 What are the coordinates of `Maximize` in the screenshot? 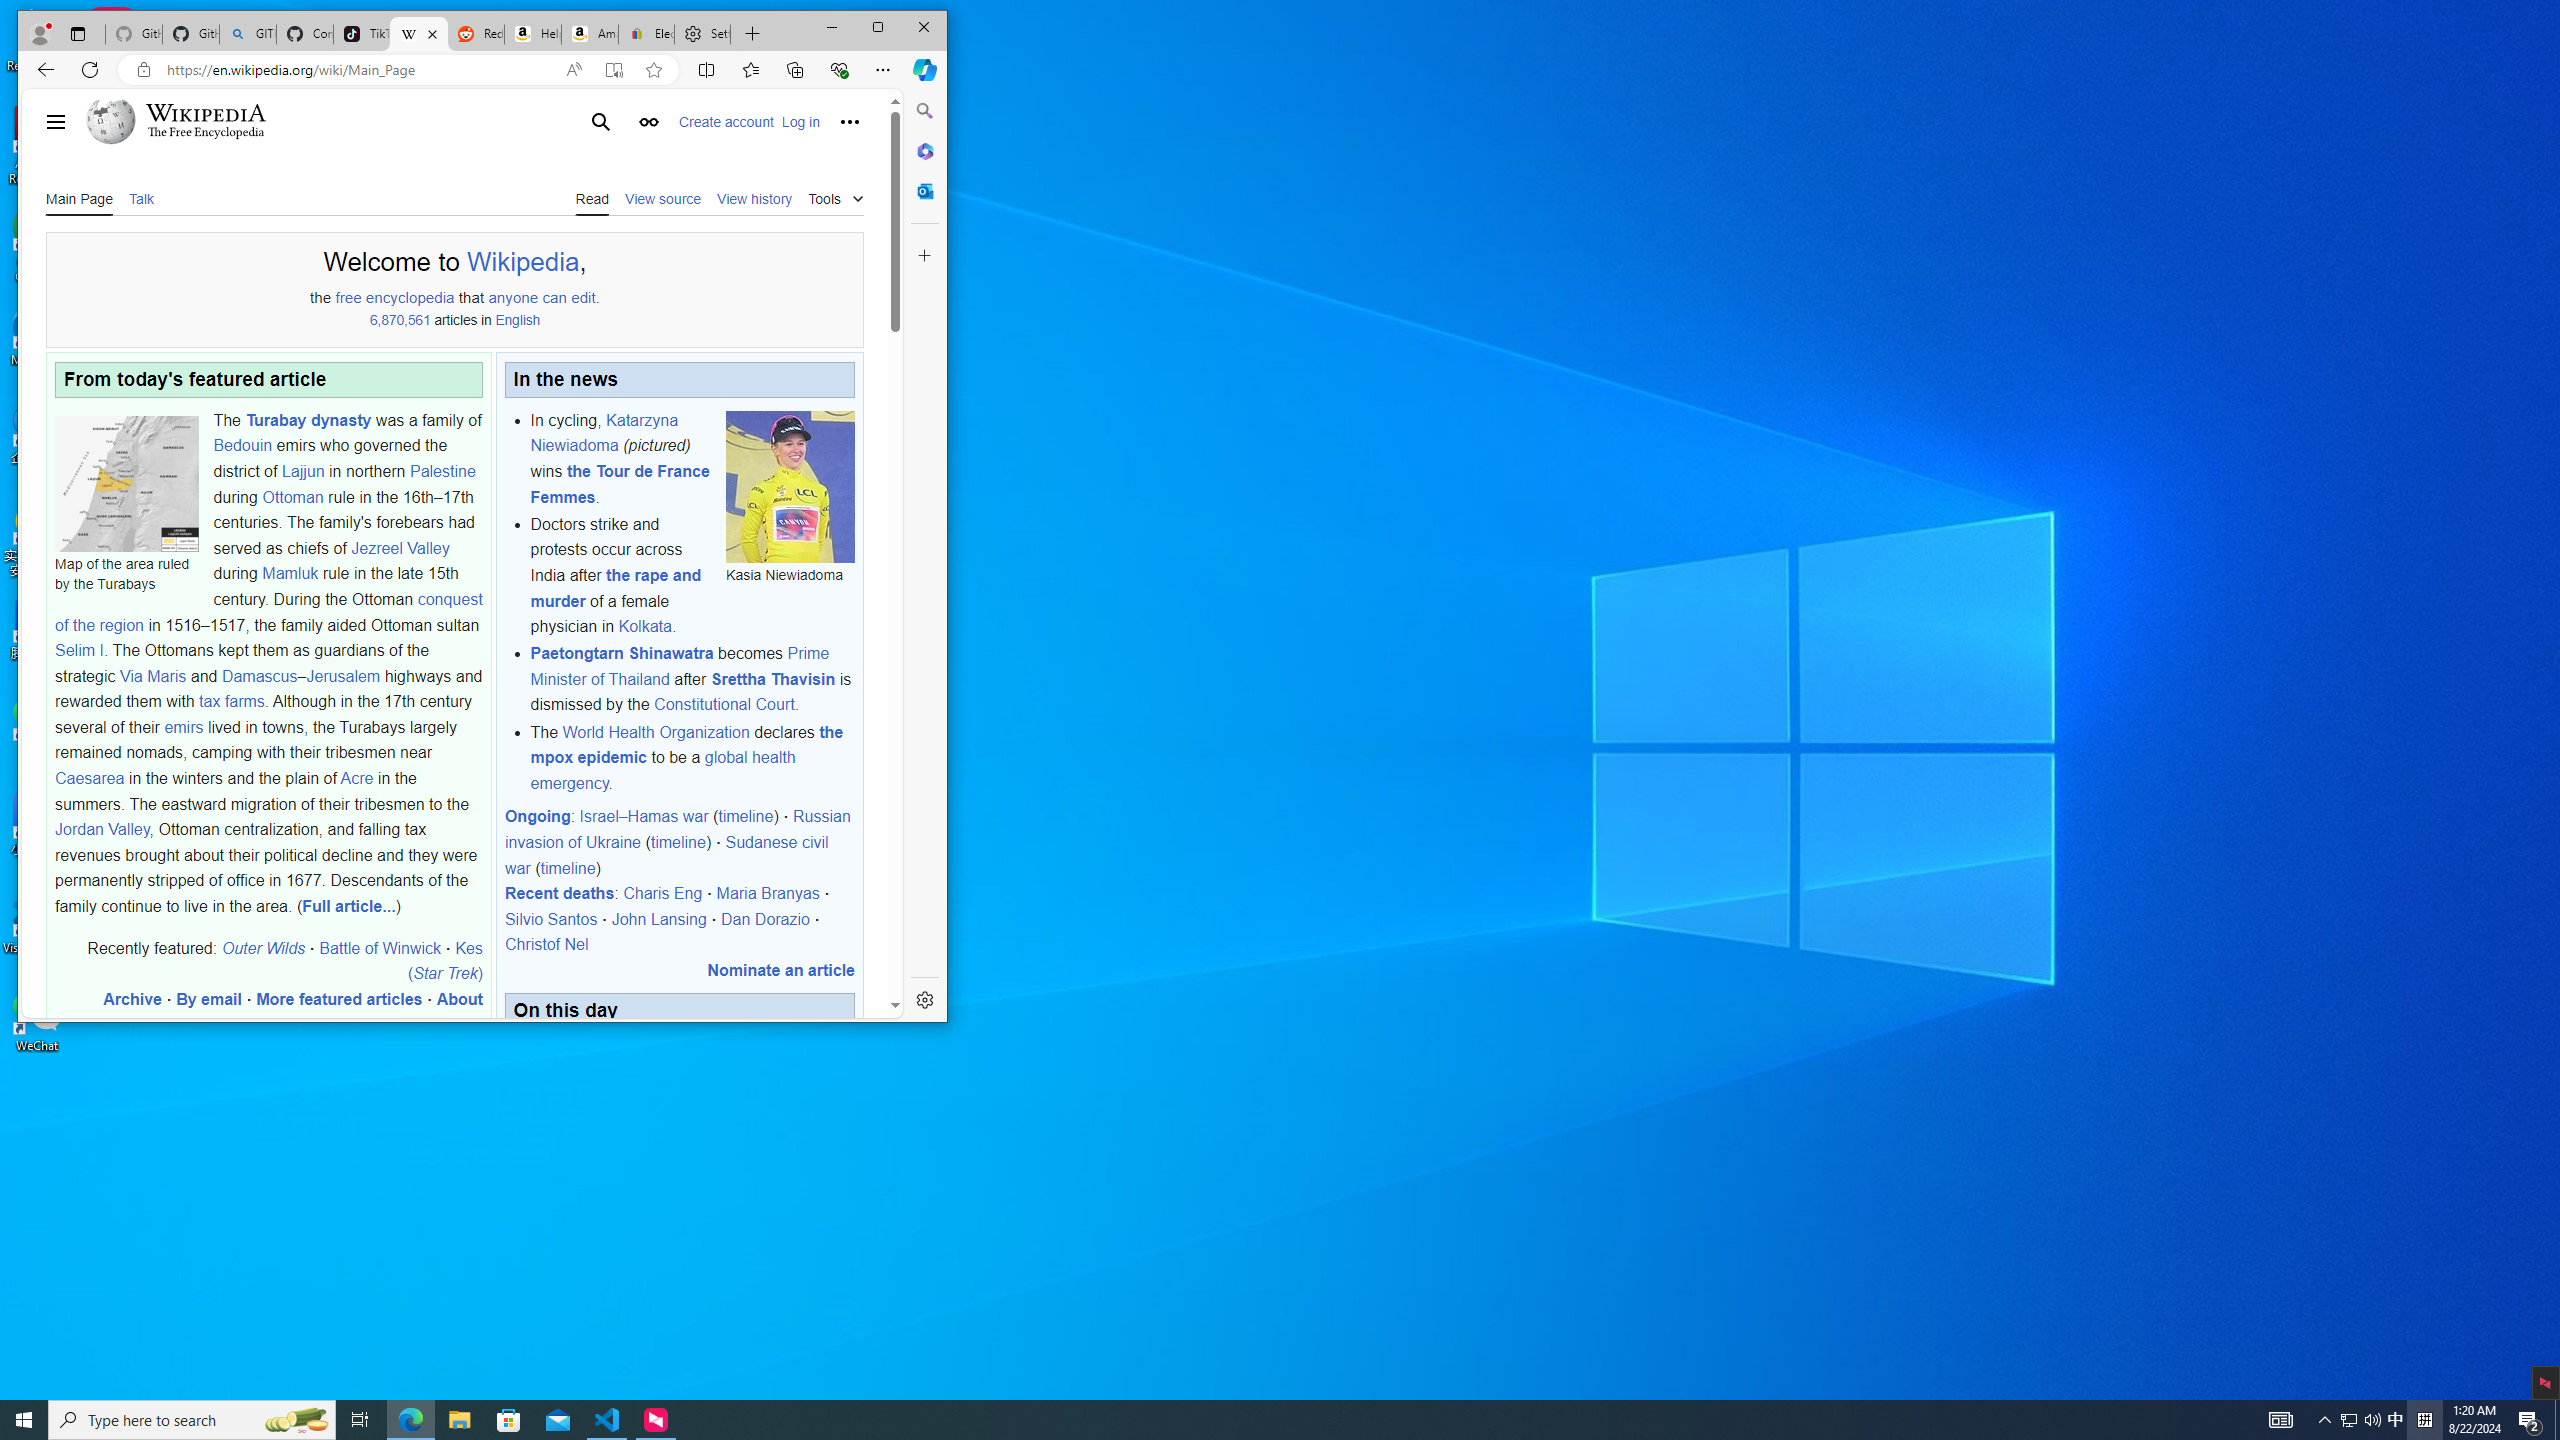 It's located at (878, 28).